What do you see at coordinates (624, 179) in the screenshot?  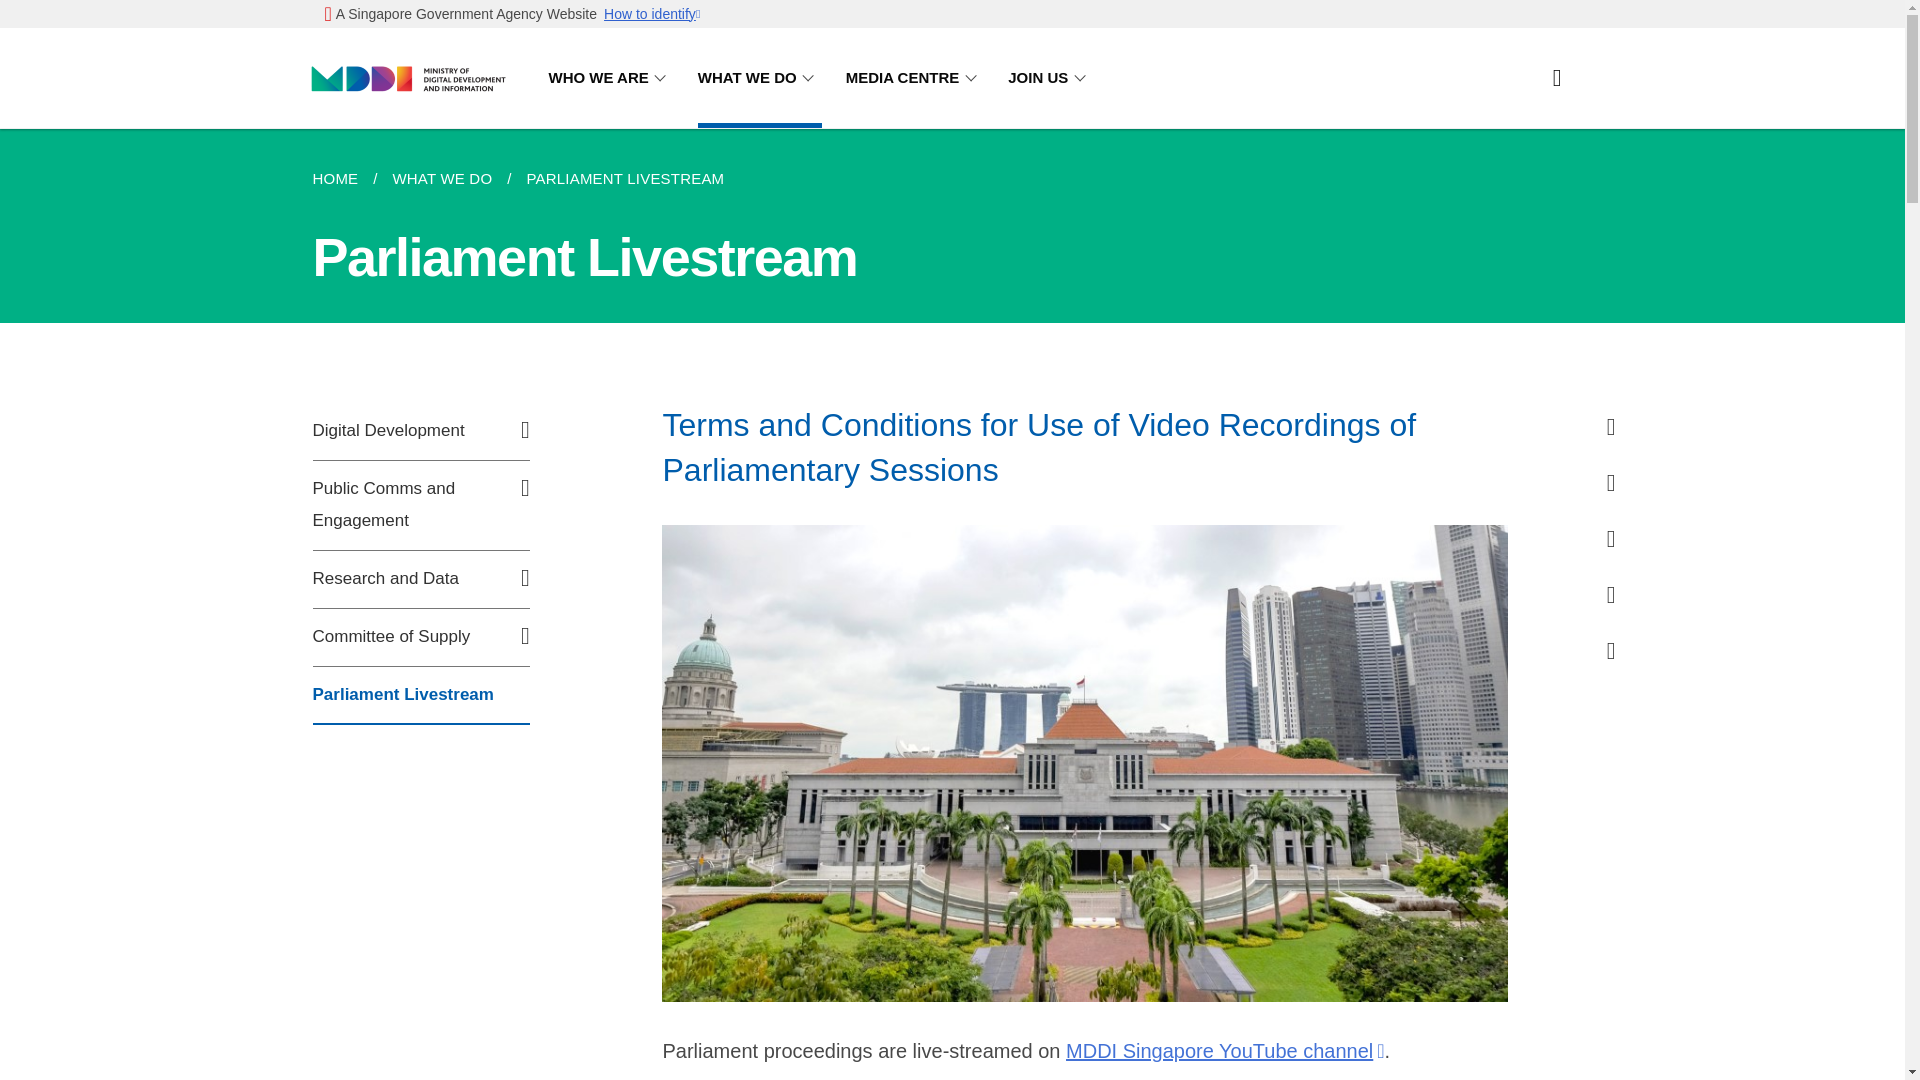 I see `PARLIAMENT LIVESTREAM` at bounding box center [624, 179].